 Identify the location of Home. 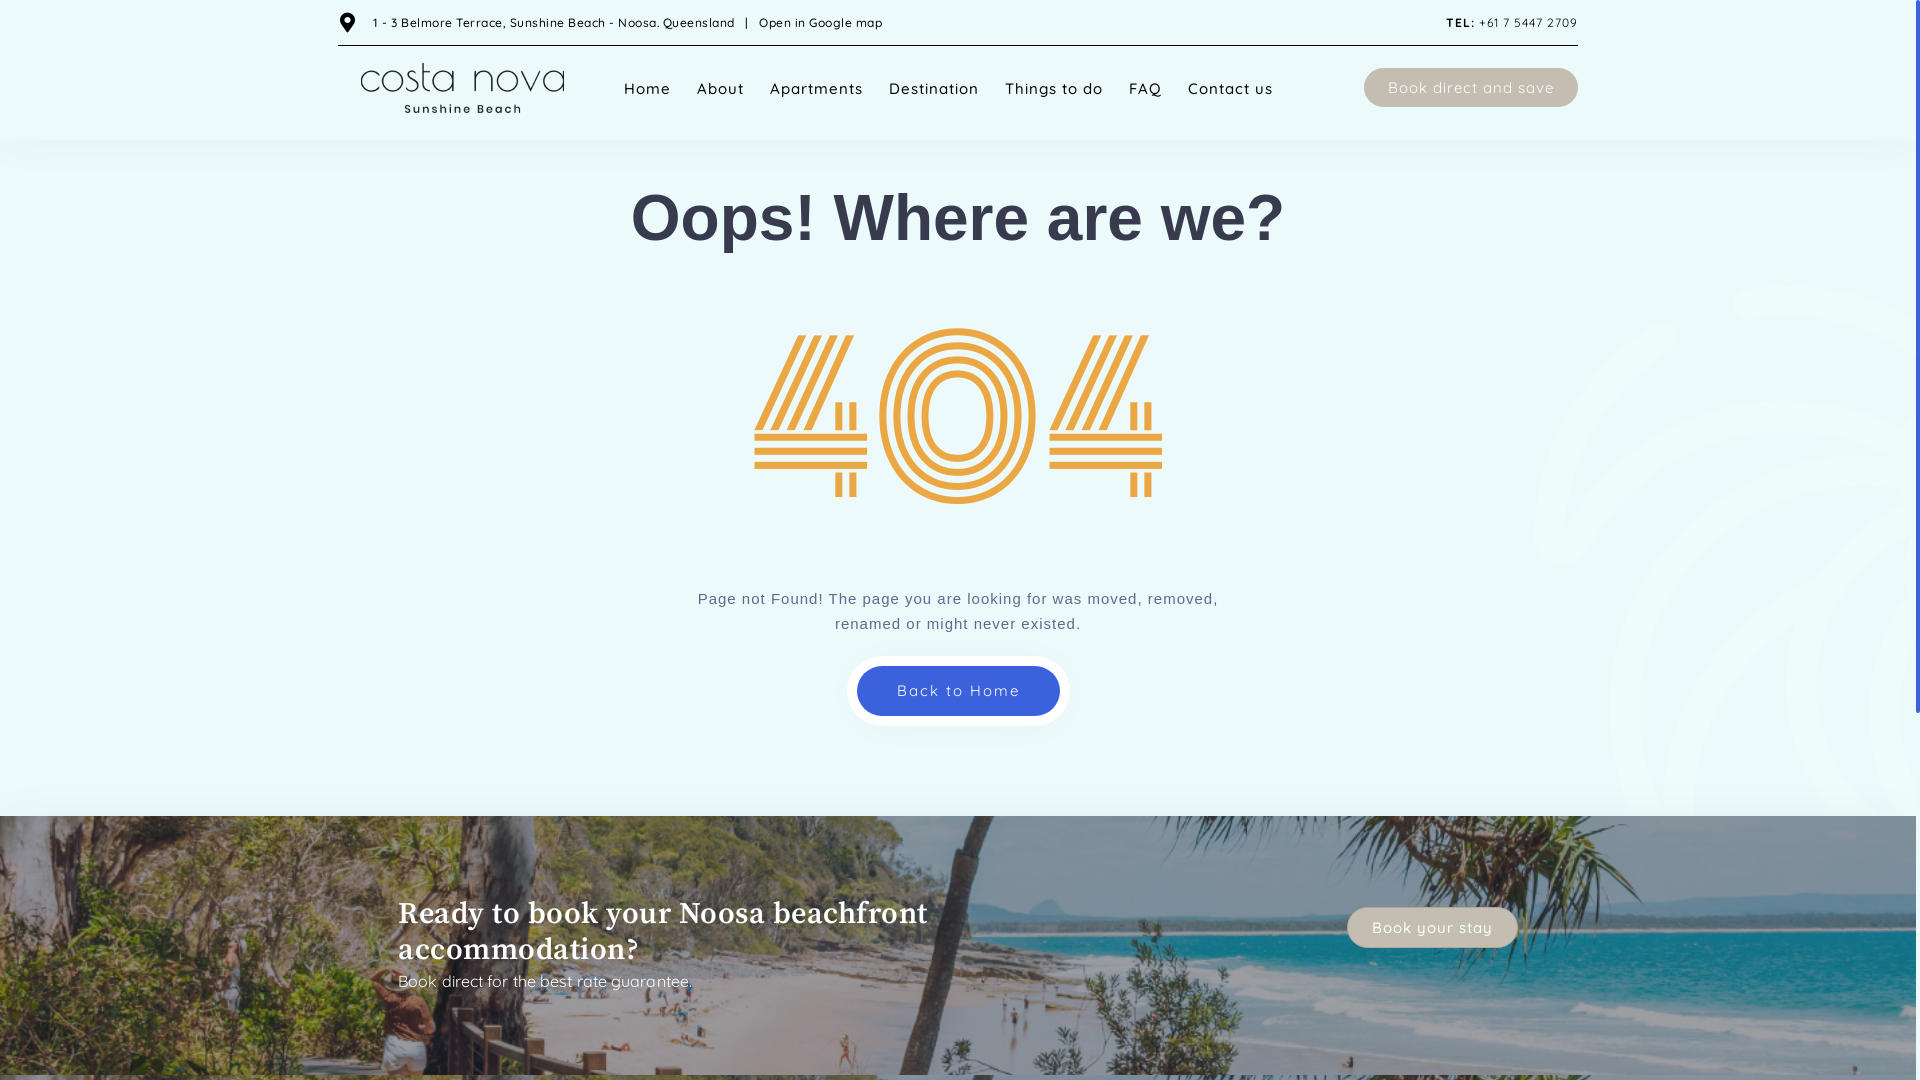
(646, 88).